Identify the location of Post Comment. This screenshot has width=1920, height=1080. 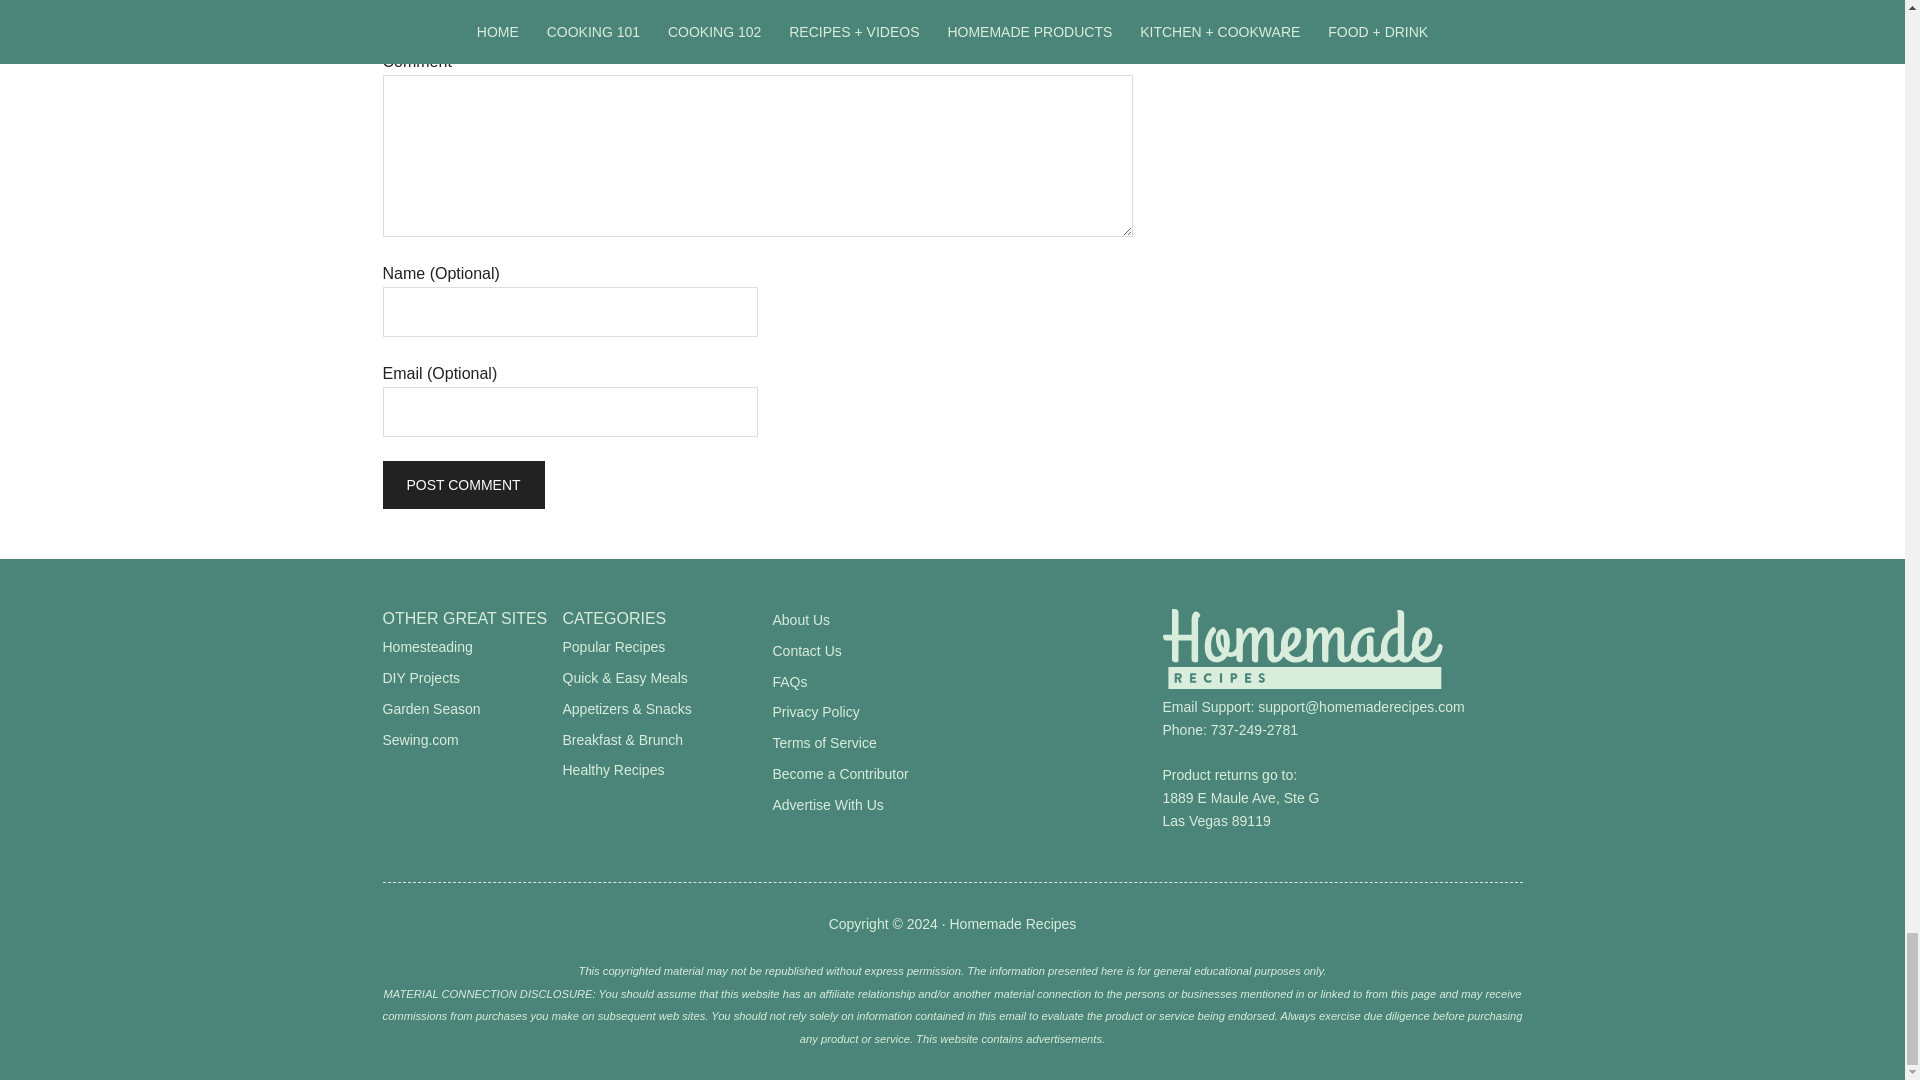
(462, 484).